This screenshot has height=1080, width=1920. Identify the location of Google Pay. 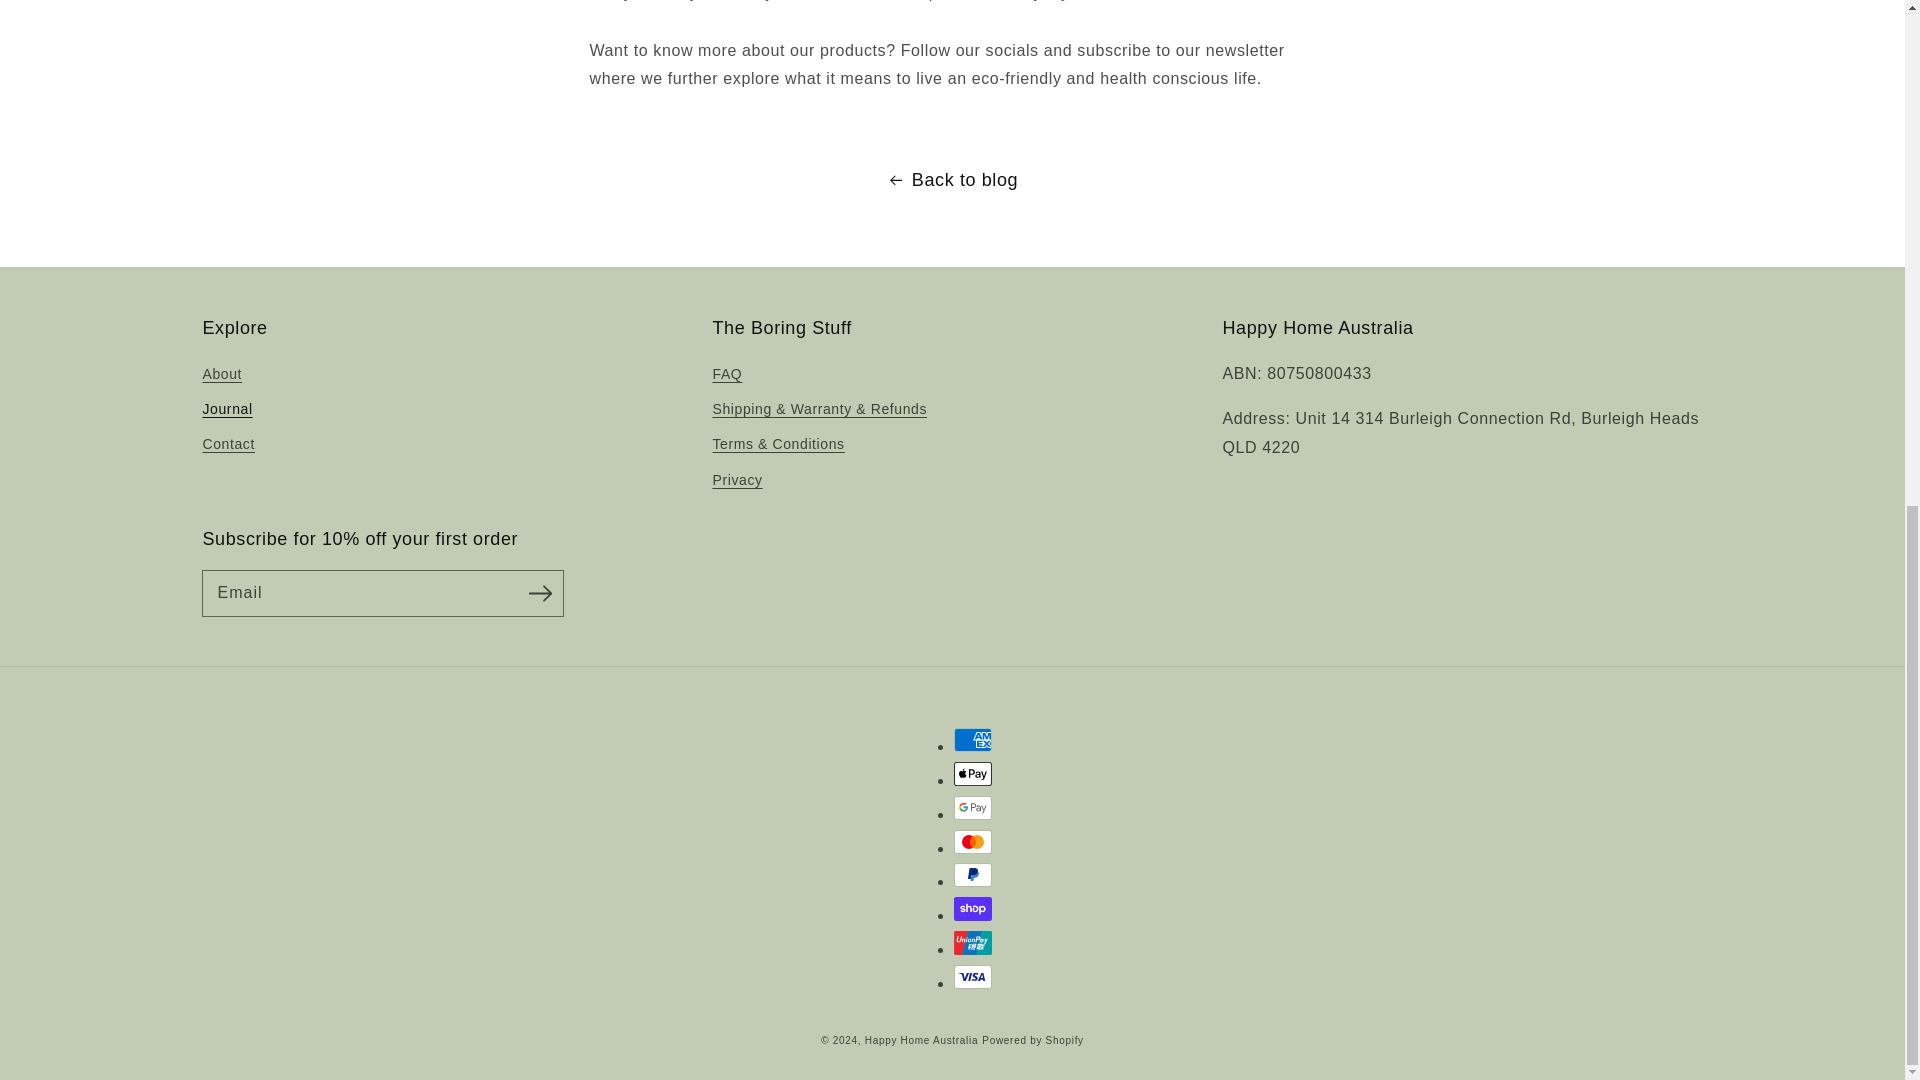
(973, 807).